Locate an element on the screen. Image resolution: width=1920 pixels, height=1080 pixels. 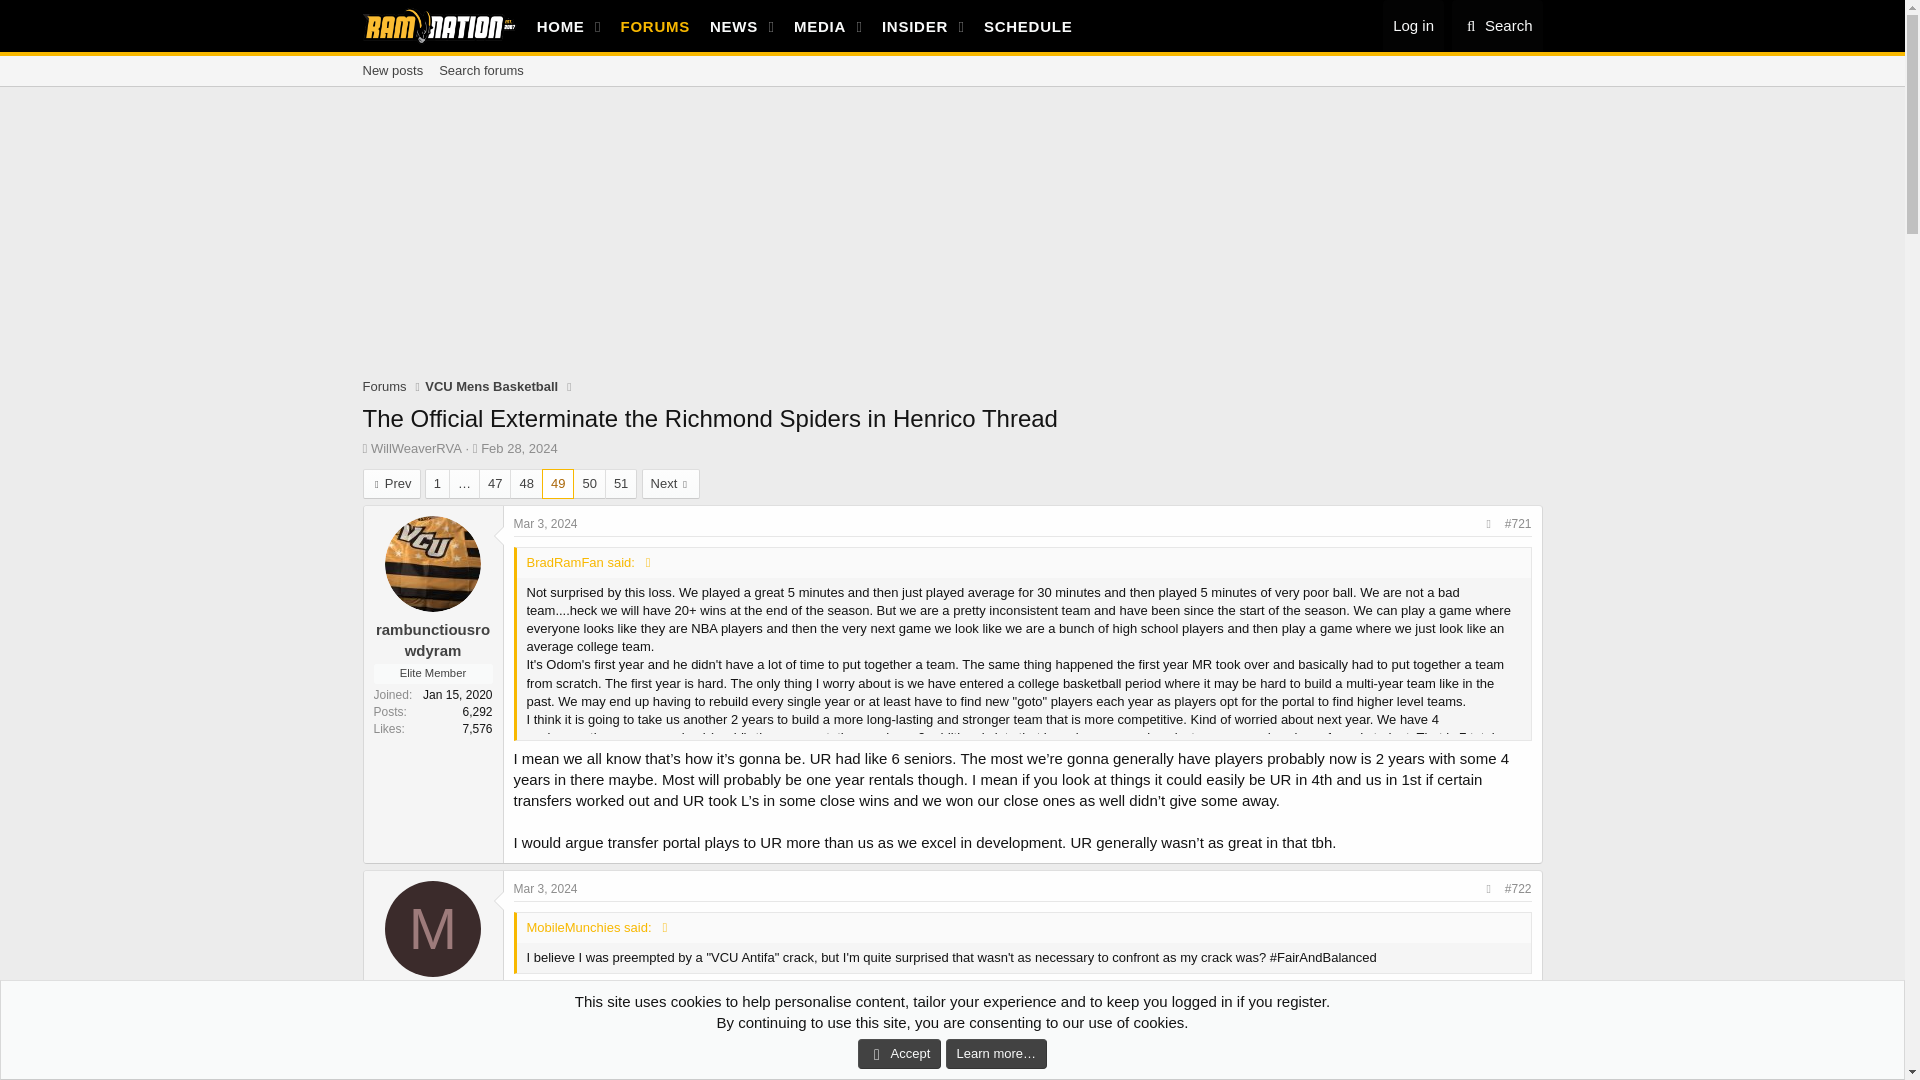
MEDIA is located at coordinates (951, 71).